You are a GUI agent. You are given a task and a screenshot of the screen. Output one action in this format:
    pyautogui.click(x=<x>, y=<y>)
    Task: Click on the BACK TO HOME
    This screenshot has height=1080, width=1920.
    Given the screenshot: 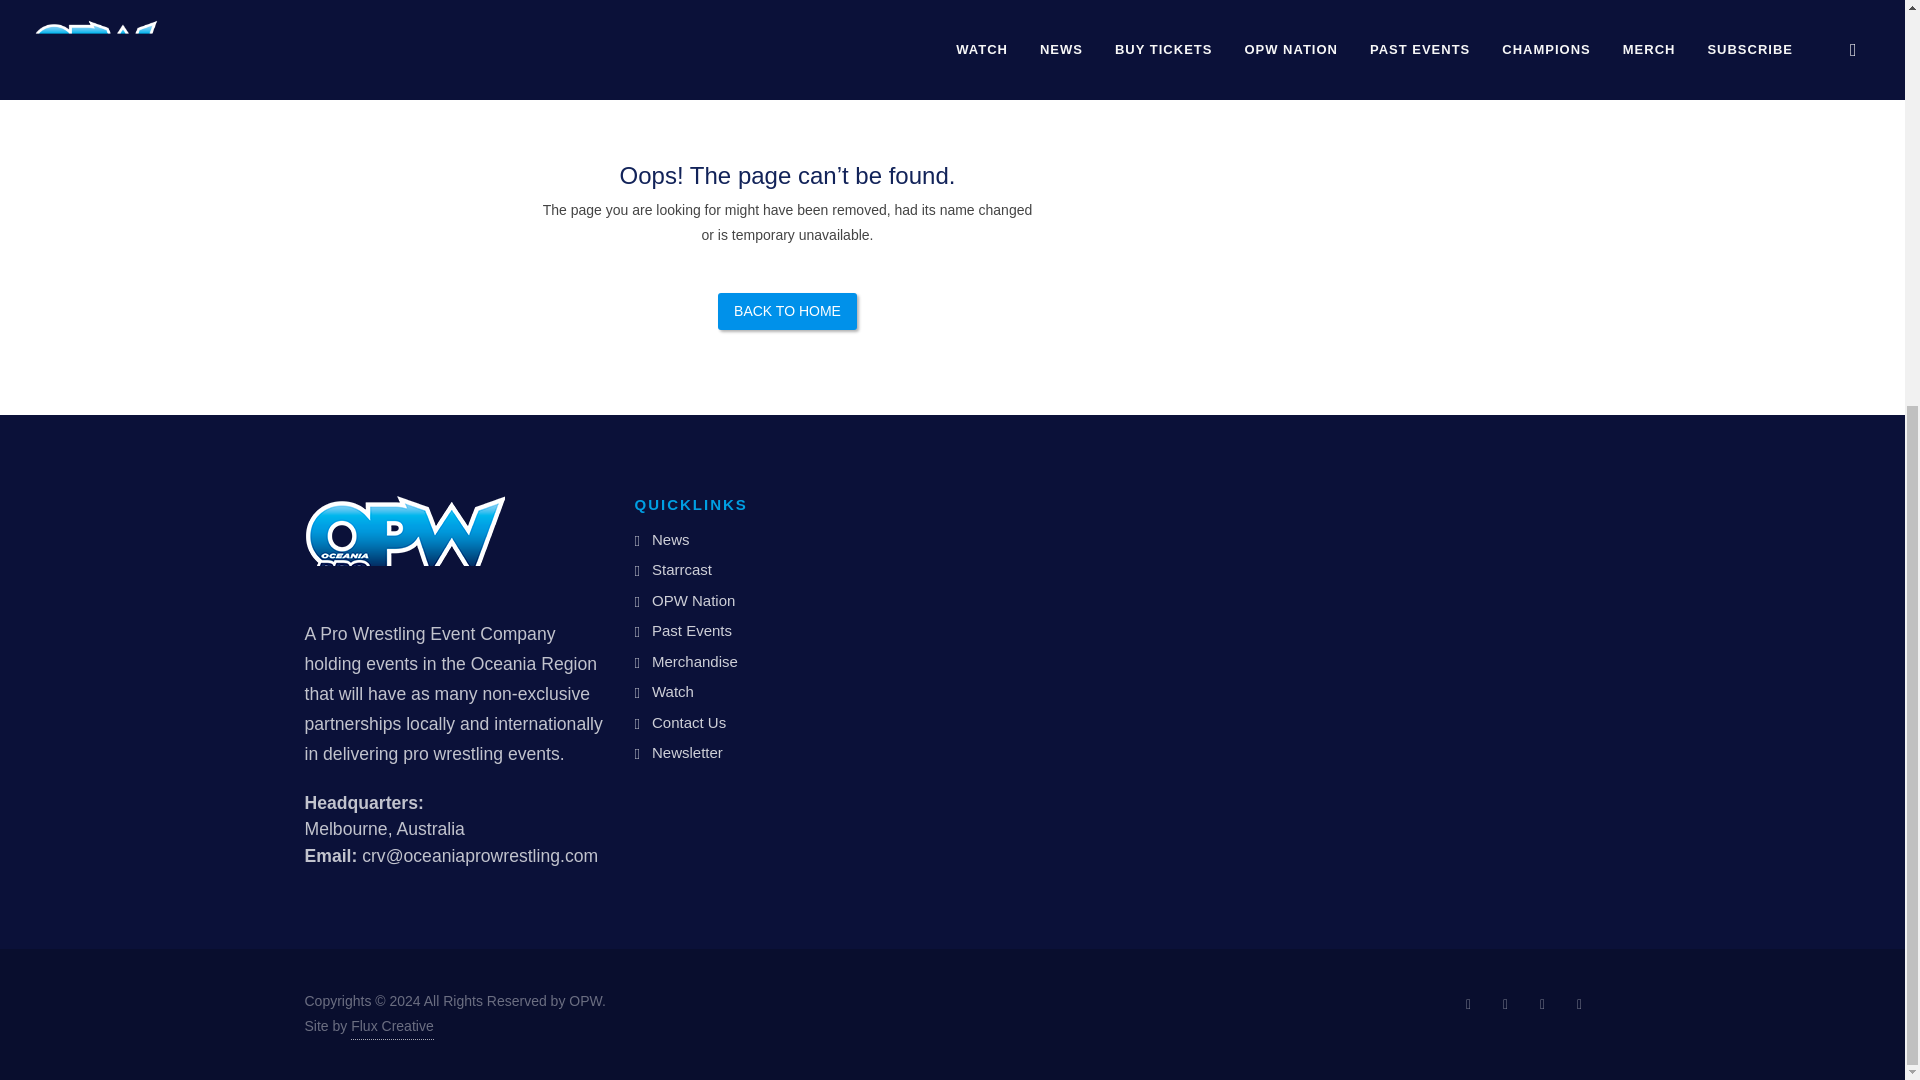 What is the action you would take?
    pyautogui.click(x=787, y=311)
    